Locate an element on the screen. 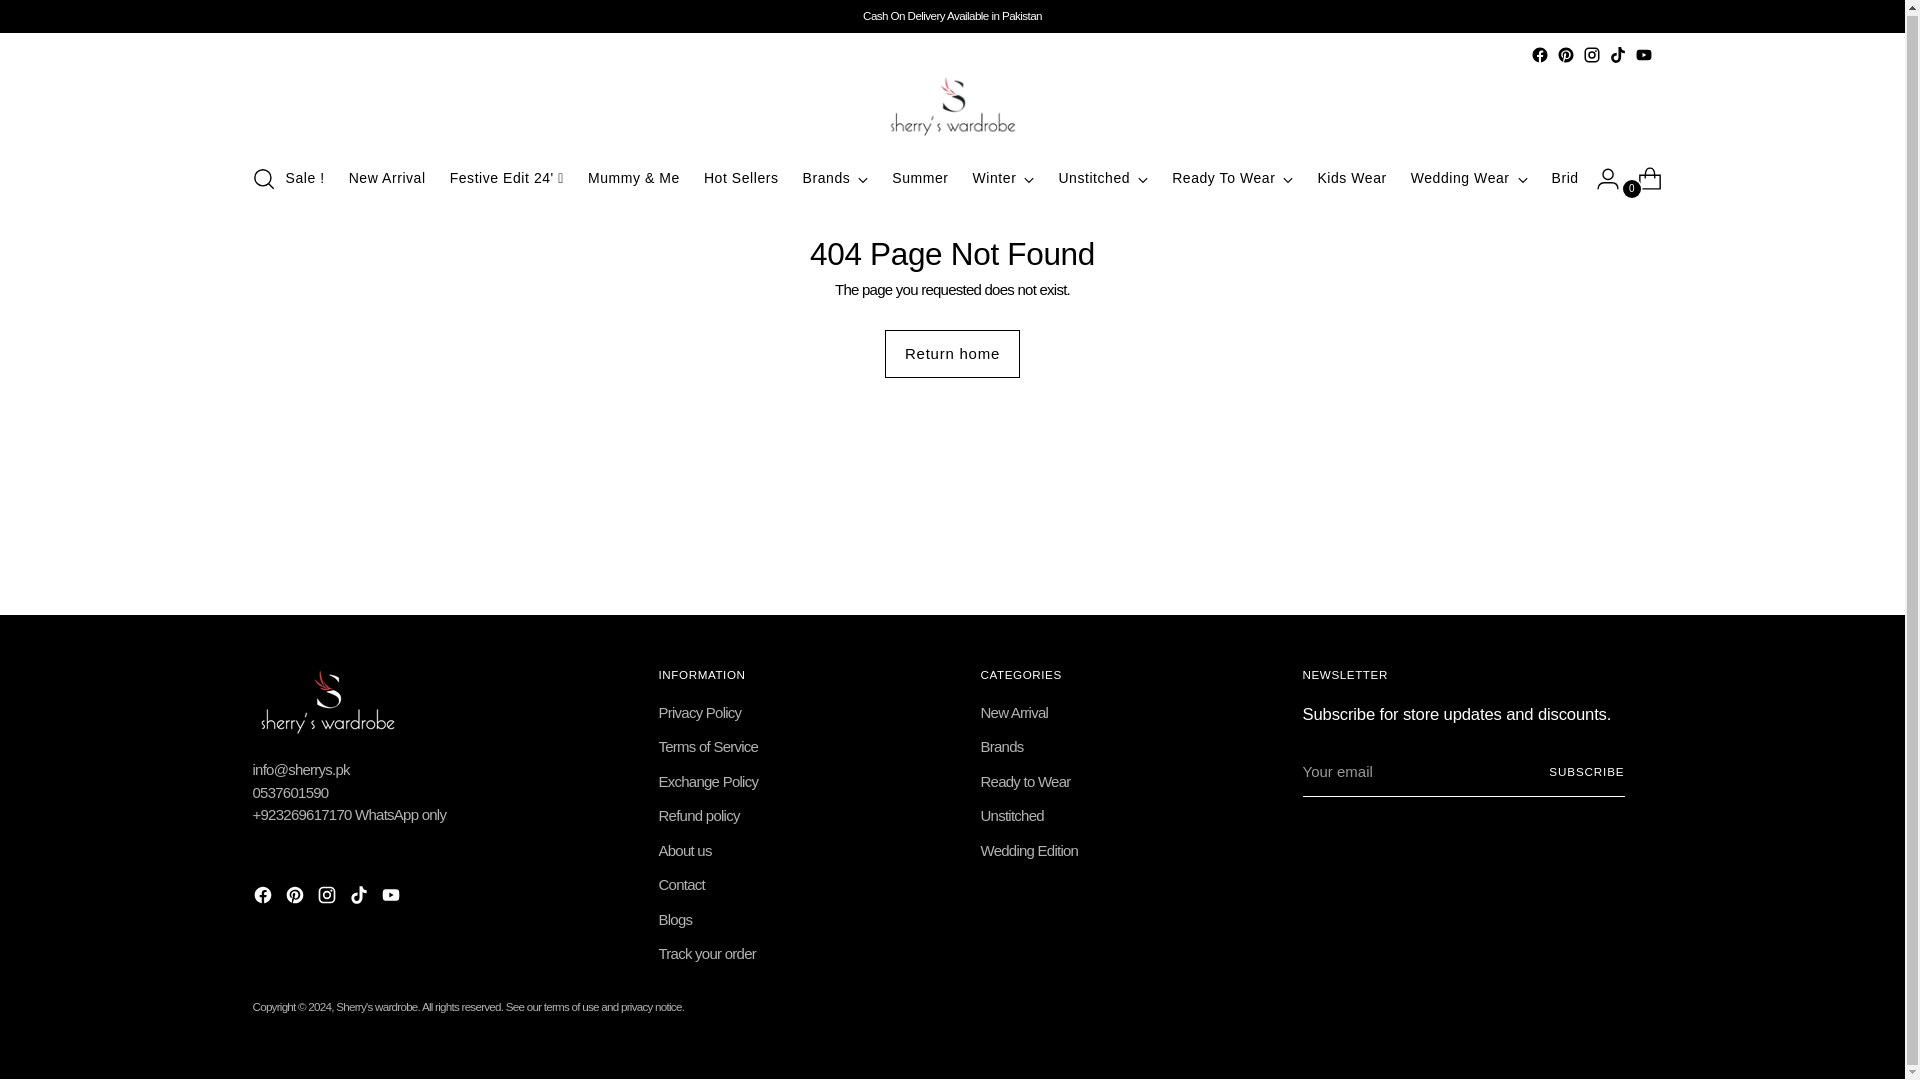 This screenshot has height=1080, width=1920. New Arrival is located at coordinates (388, 178).